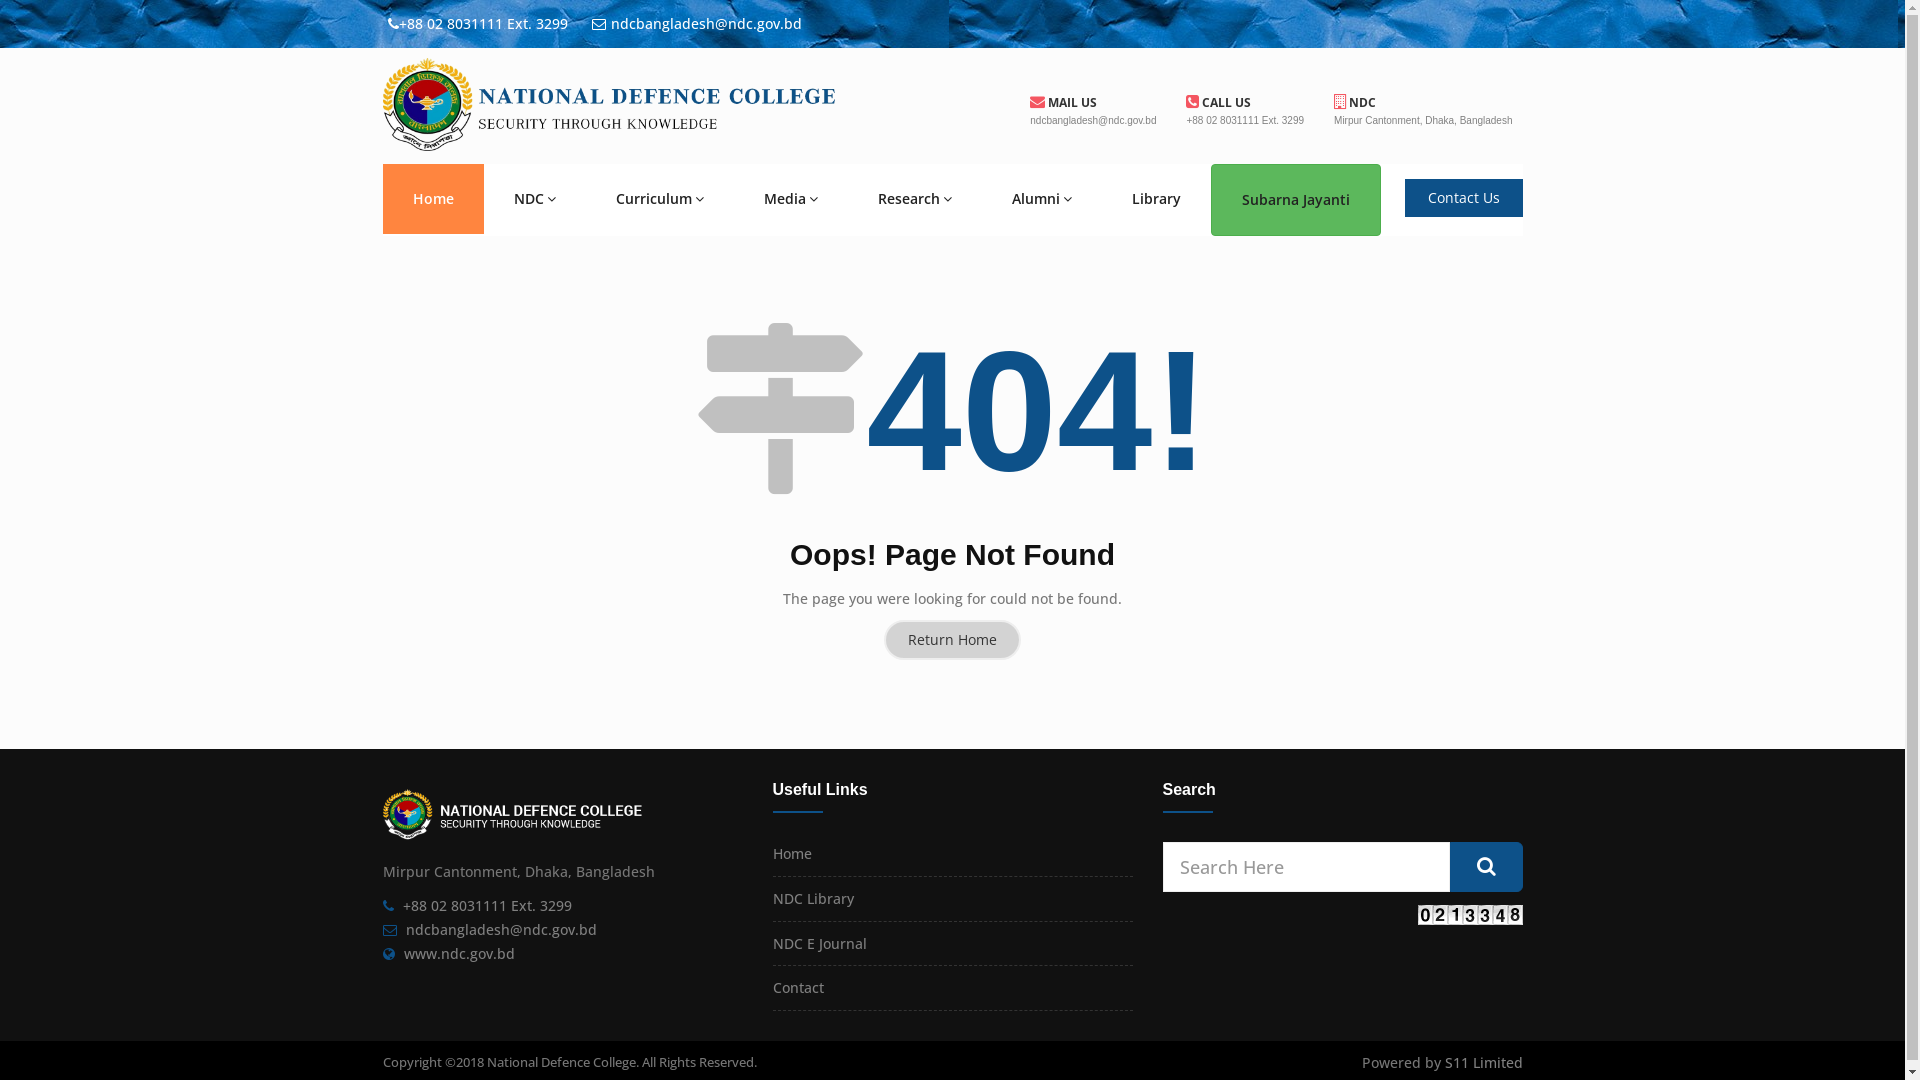 The height and width of the screenshot is (1080, 1920). I want to click on Contact Us, so click(1463, 198).